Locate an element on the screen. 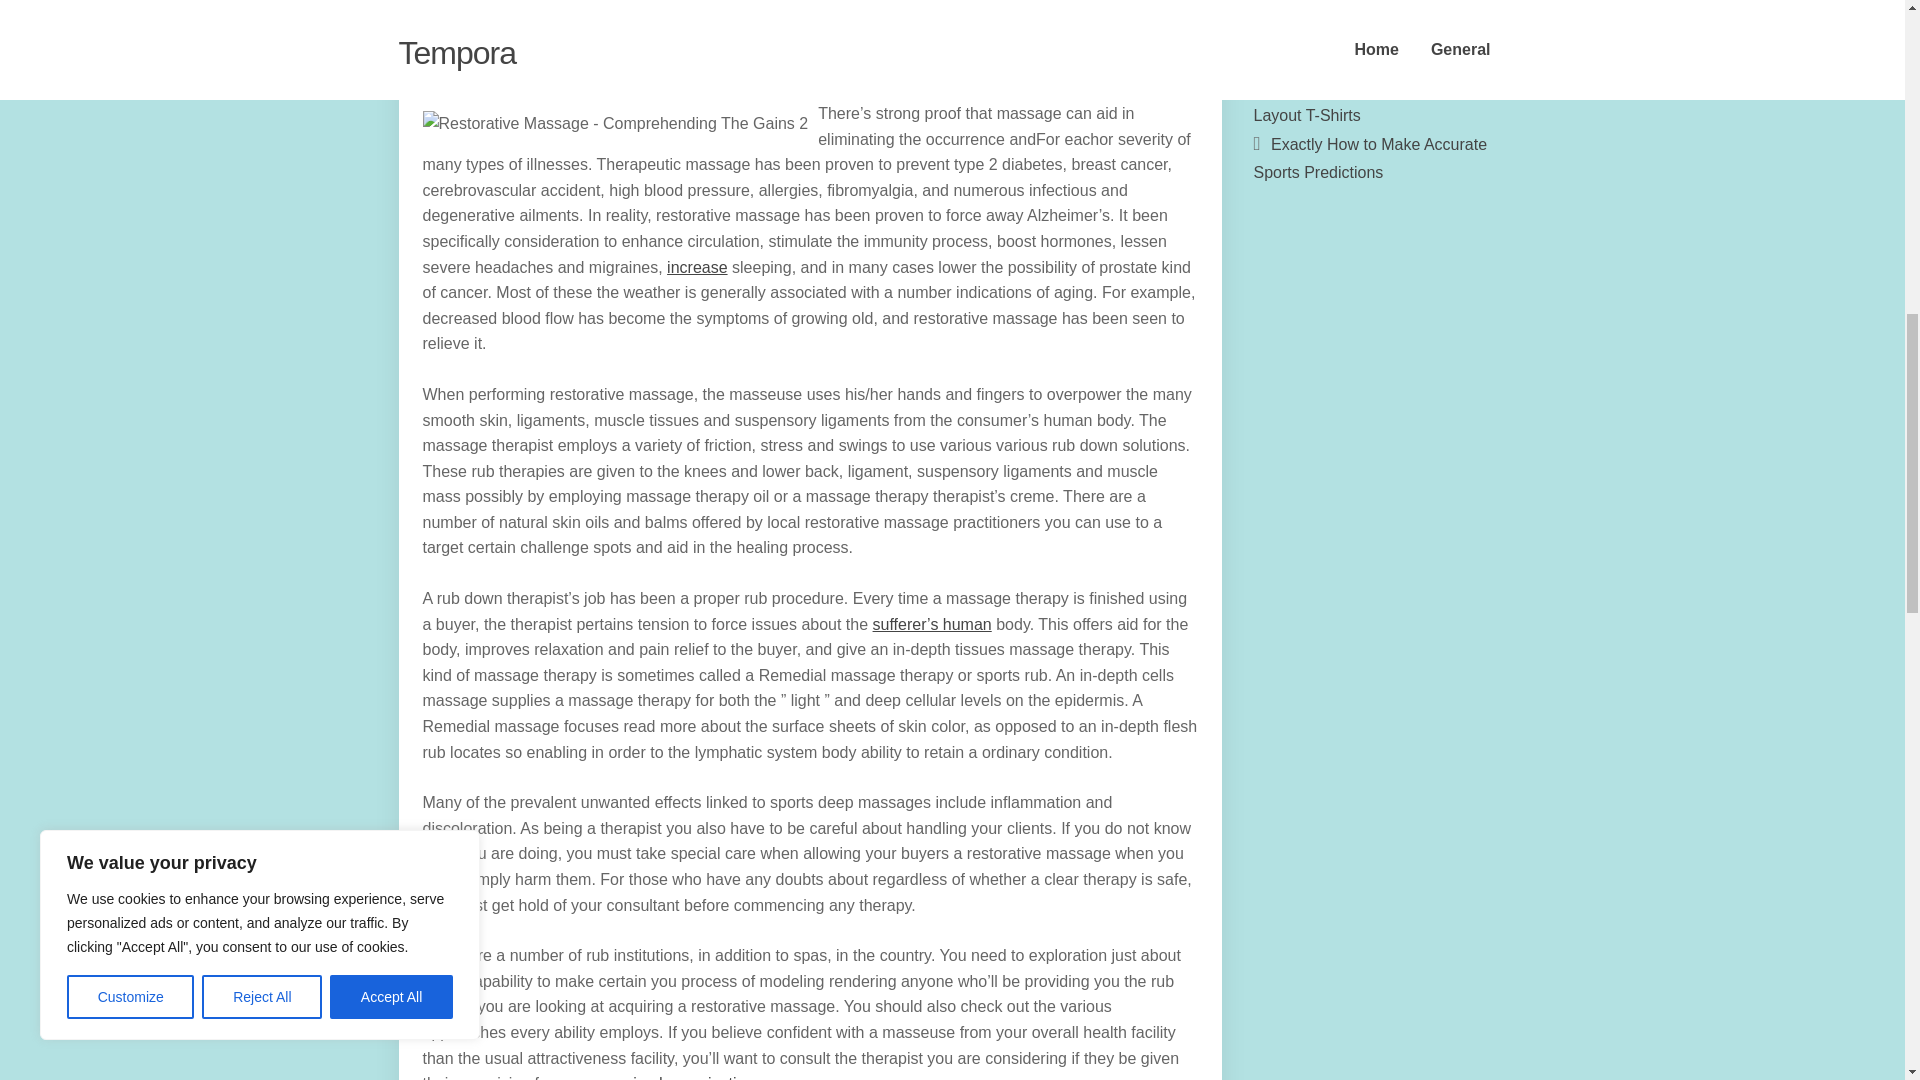 The height and width of the screenshot is (1080, 1920). recognized organization is located at coordinates (668, 1077).